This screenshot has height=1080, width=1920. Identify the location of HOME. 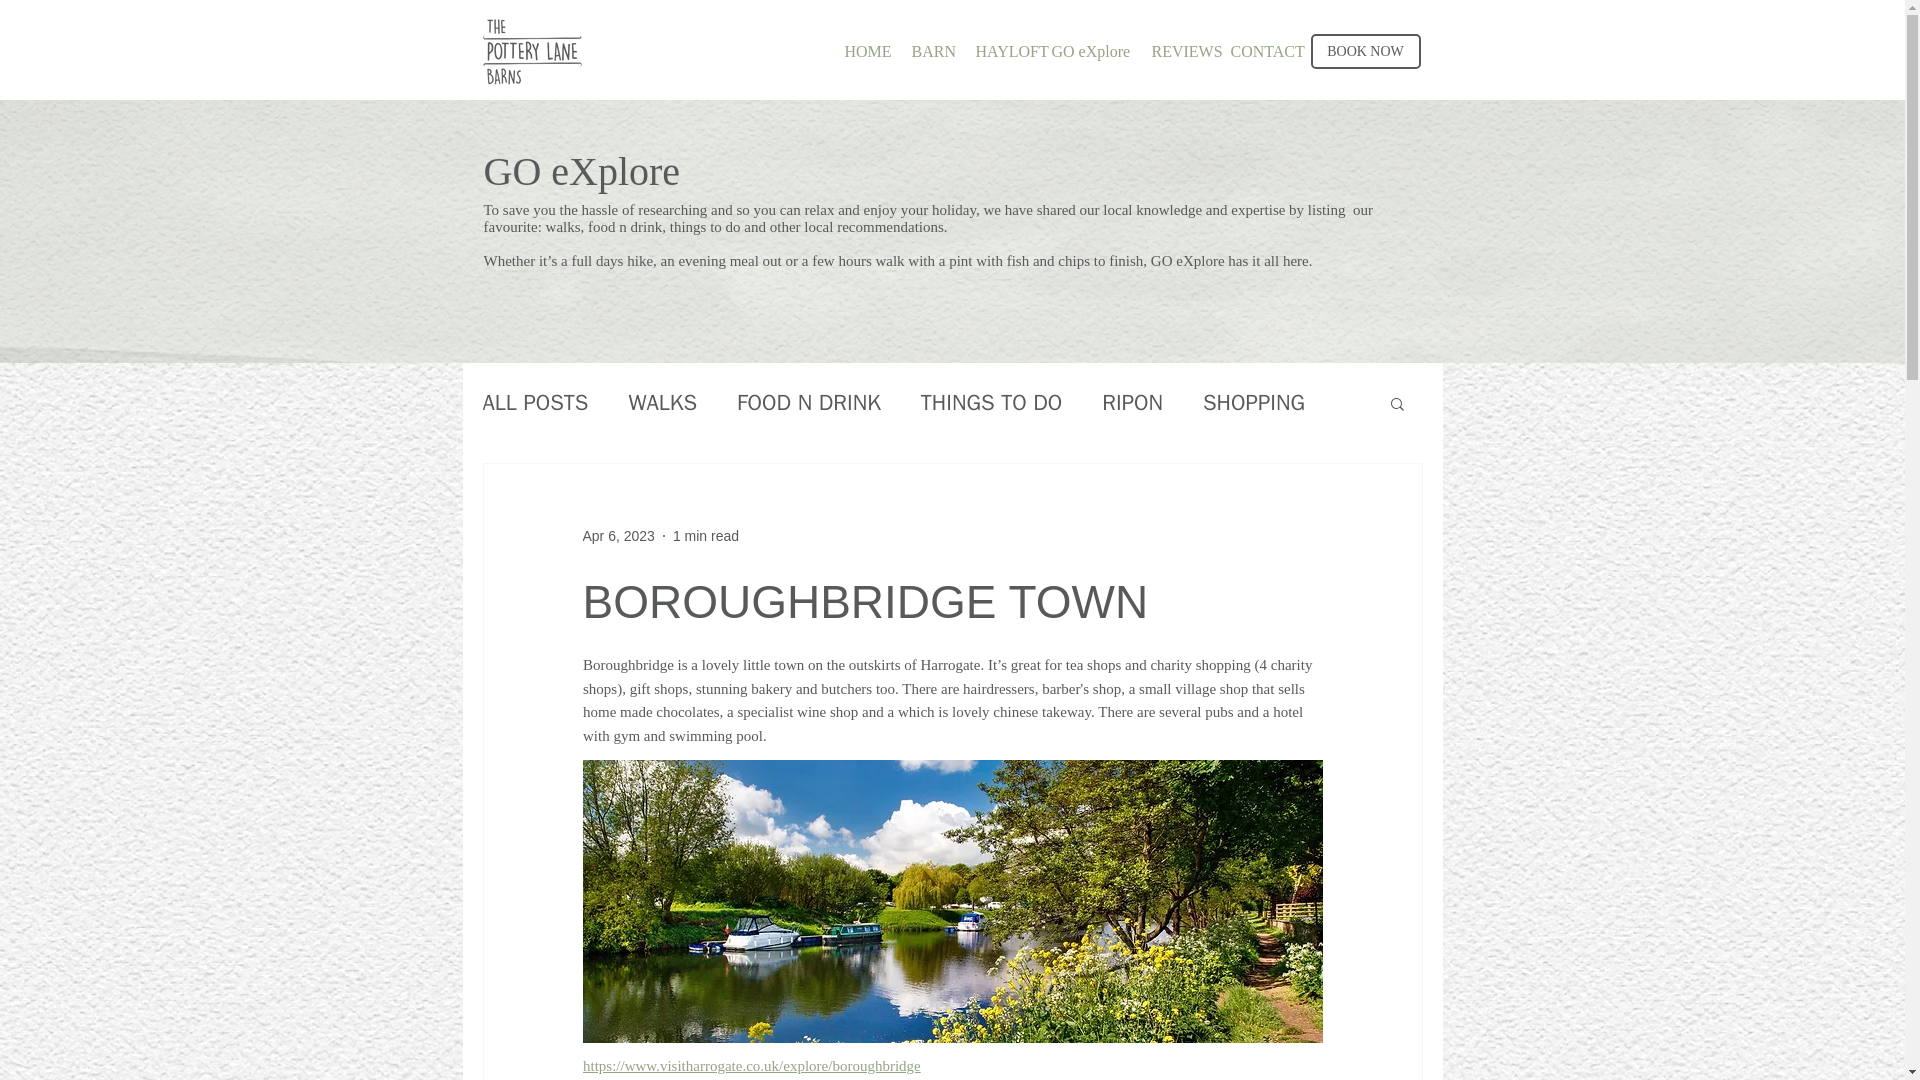
(862, 49).